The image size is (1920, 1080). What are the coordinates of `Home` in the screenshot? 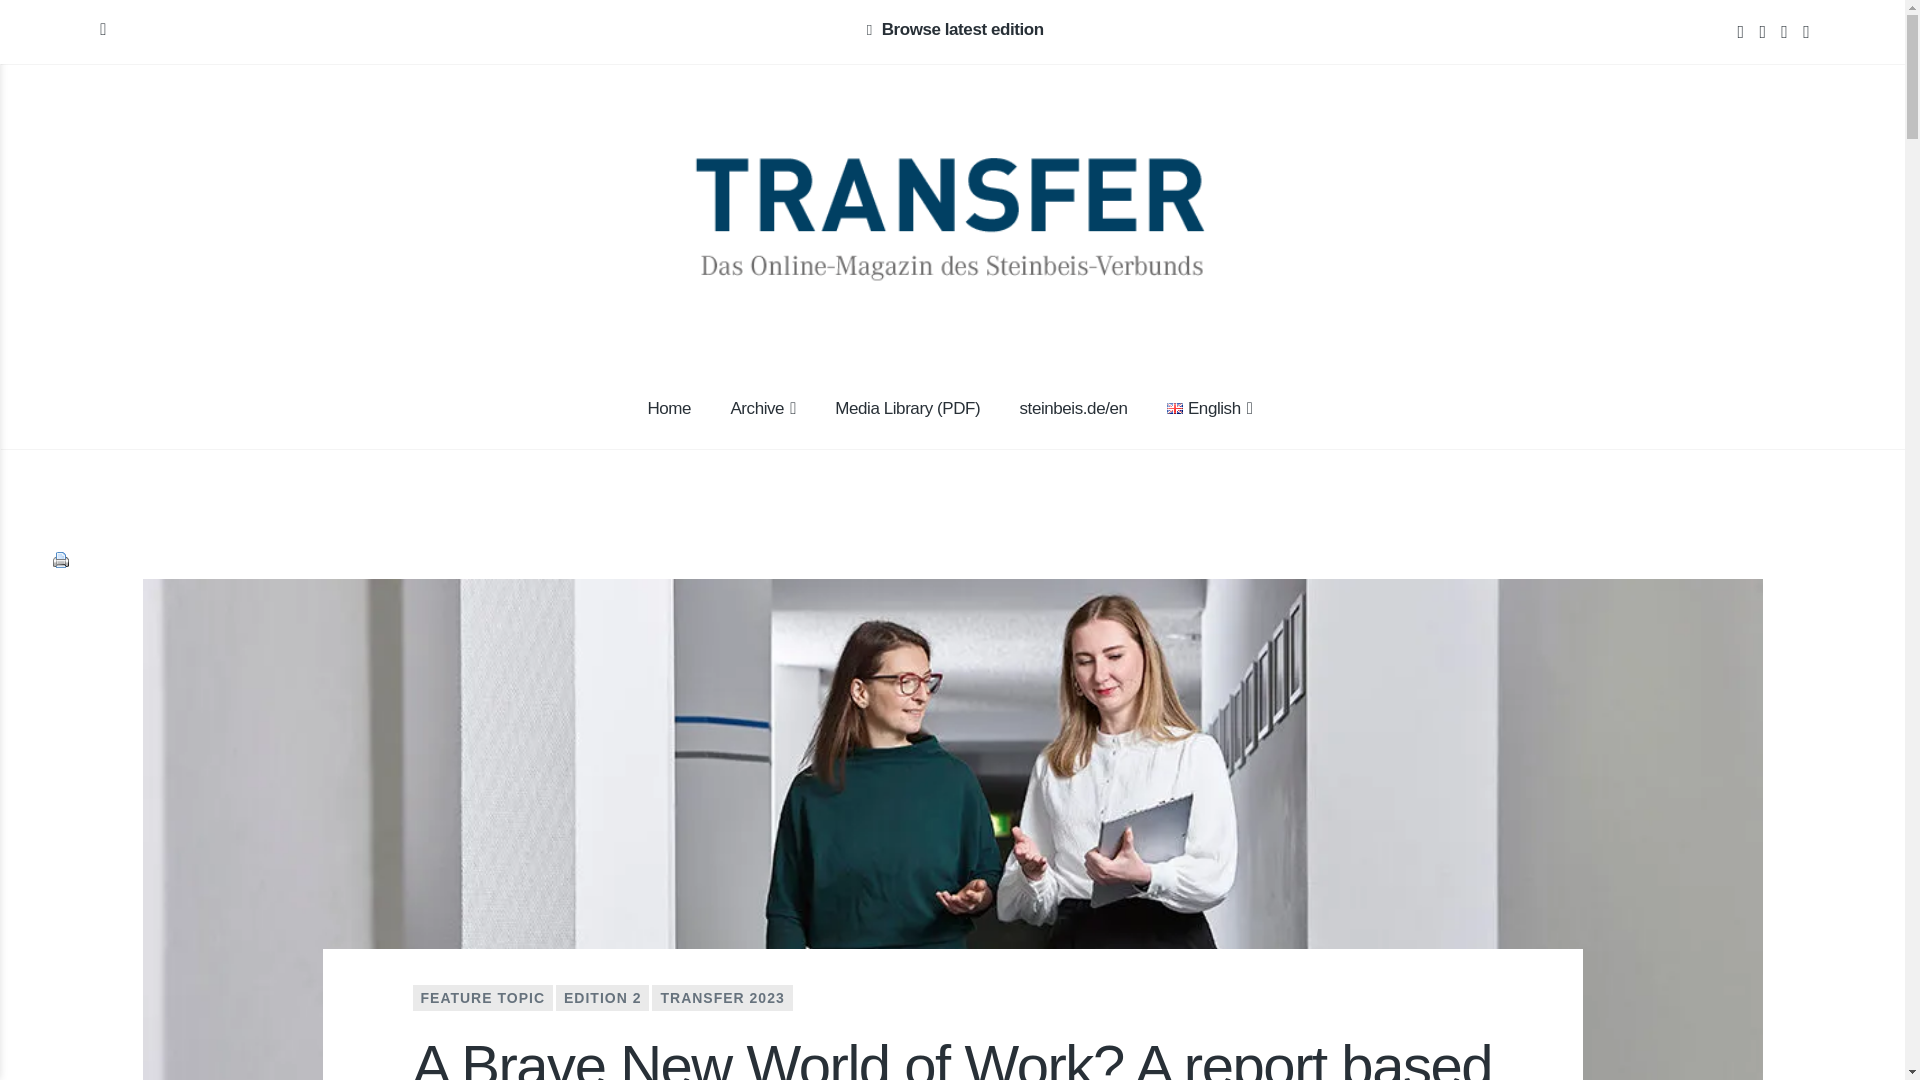 It's located at (668, 410).